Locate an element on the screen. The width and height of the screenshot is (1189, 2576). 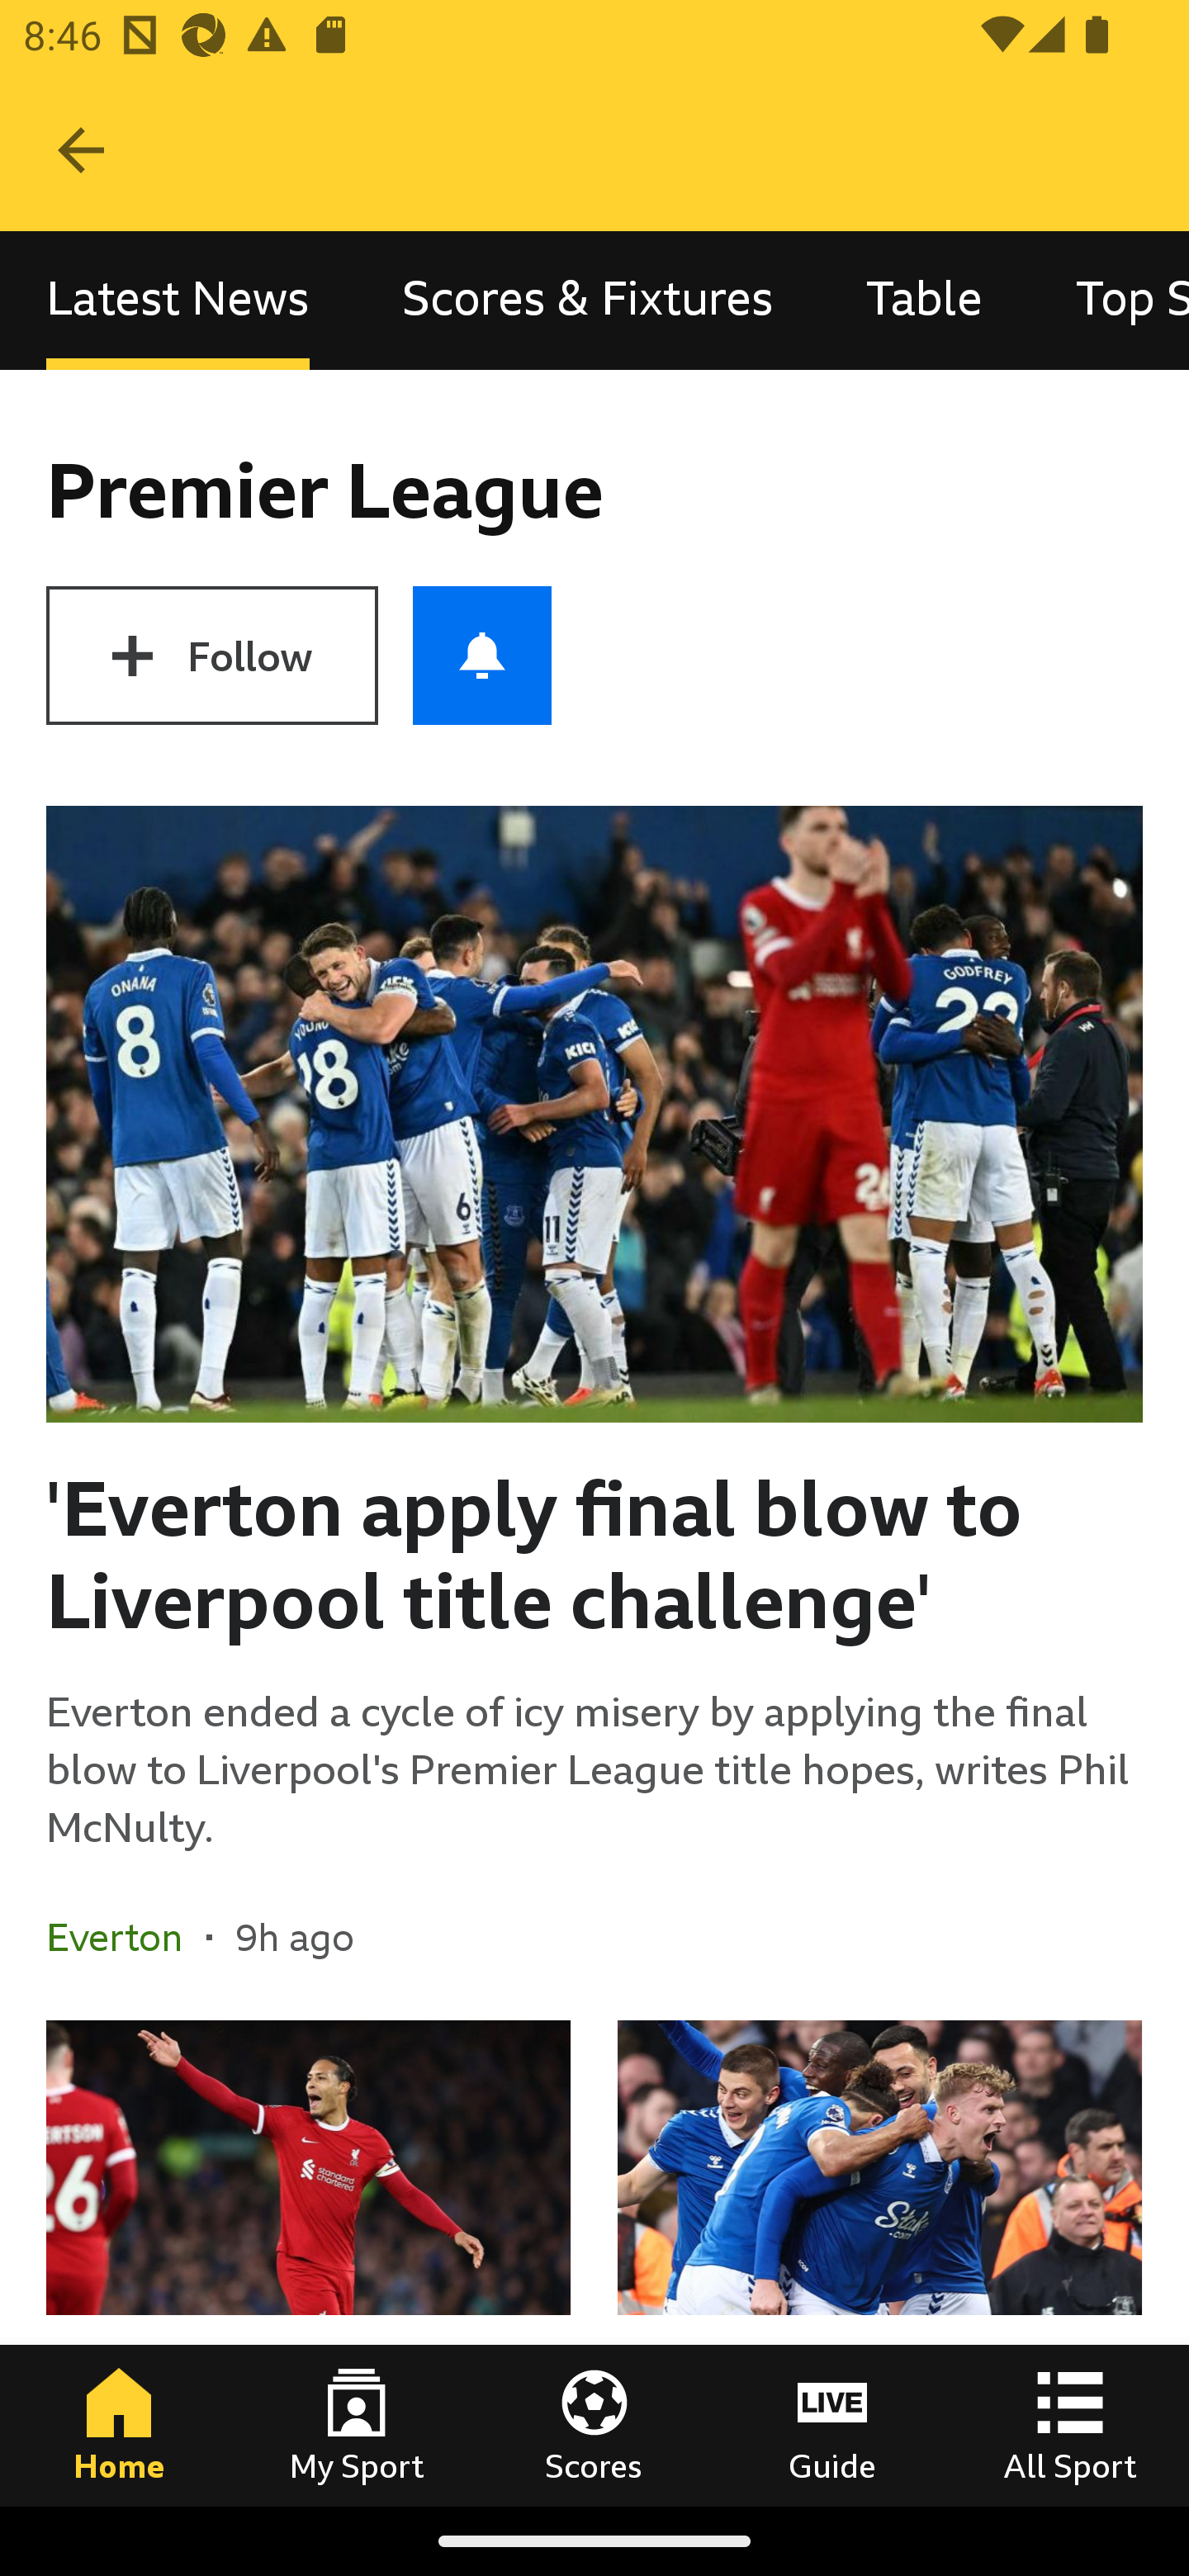
Scores & Fixtures is located at coordinates (588, 301).